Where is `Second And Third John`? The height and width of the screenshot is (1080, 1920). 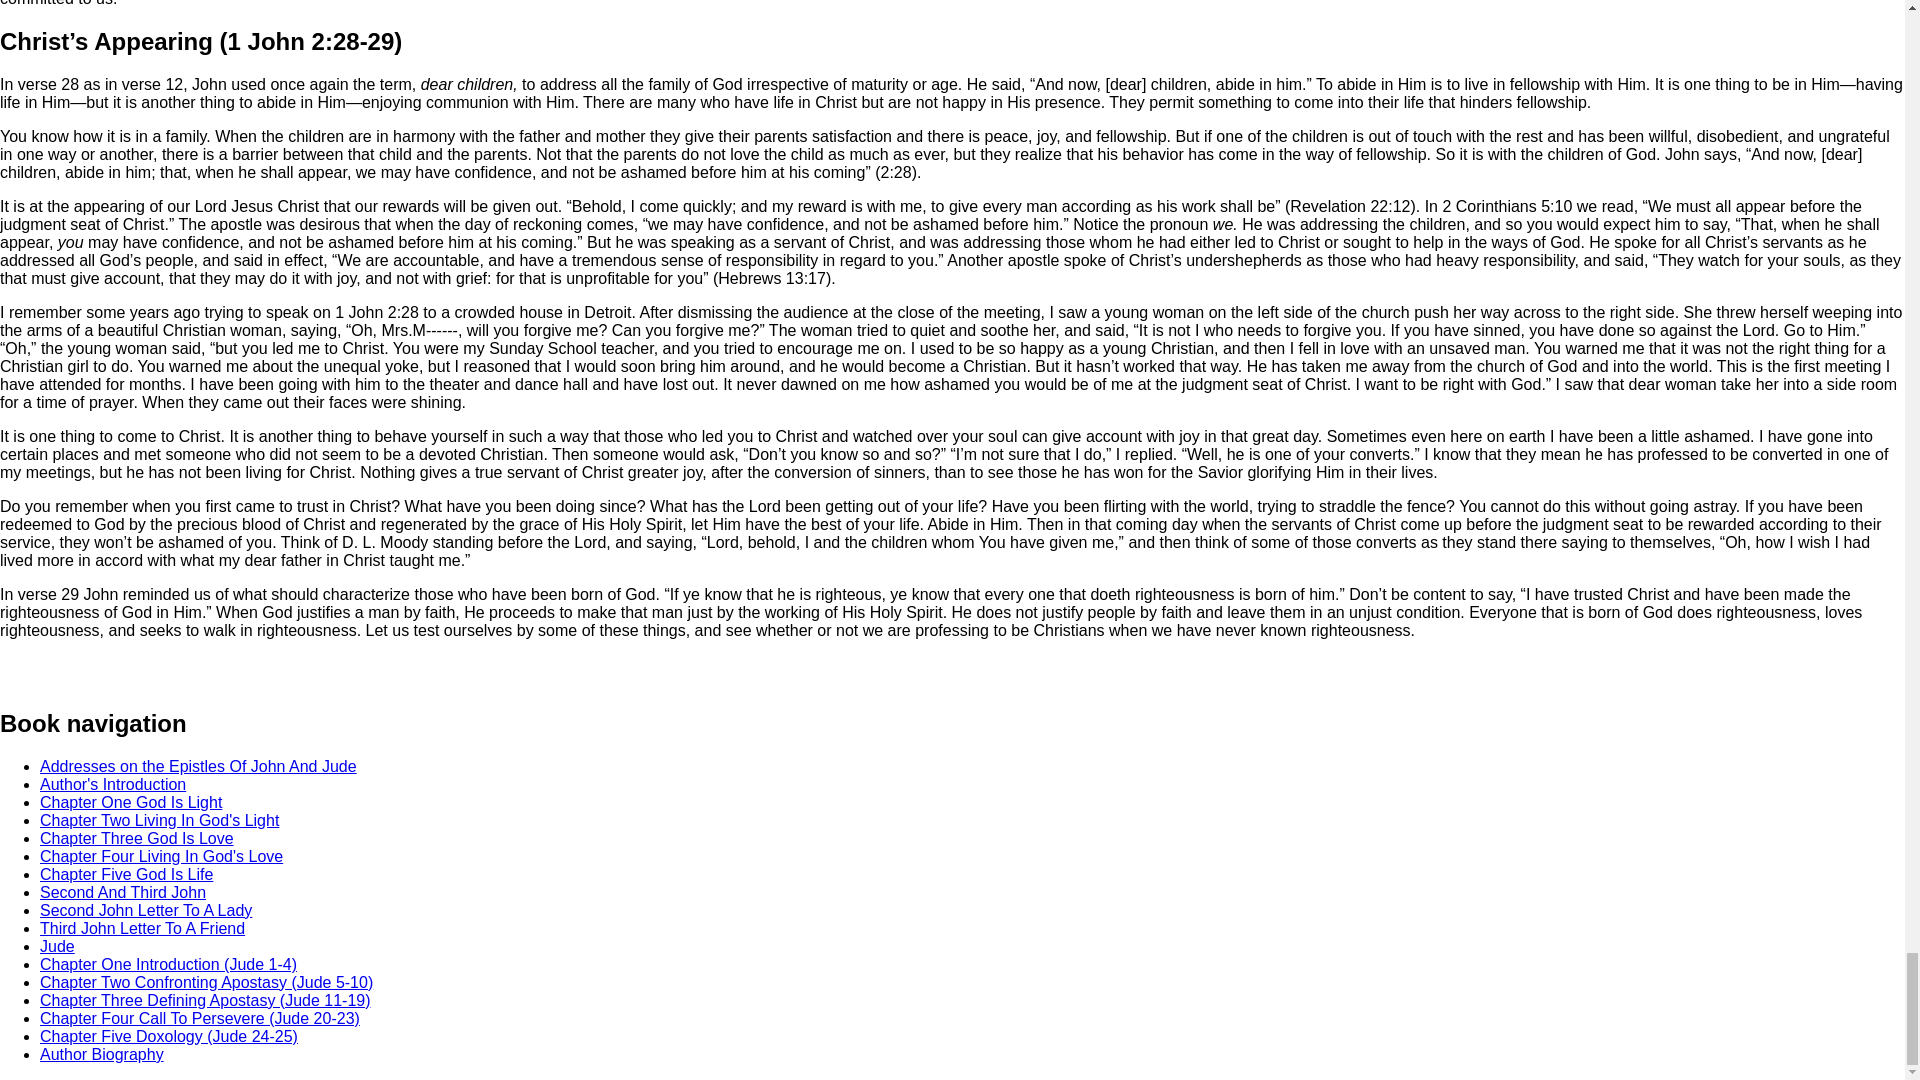
Second And Third John is located at coordinates (122, 892).